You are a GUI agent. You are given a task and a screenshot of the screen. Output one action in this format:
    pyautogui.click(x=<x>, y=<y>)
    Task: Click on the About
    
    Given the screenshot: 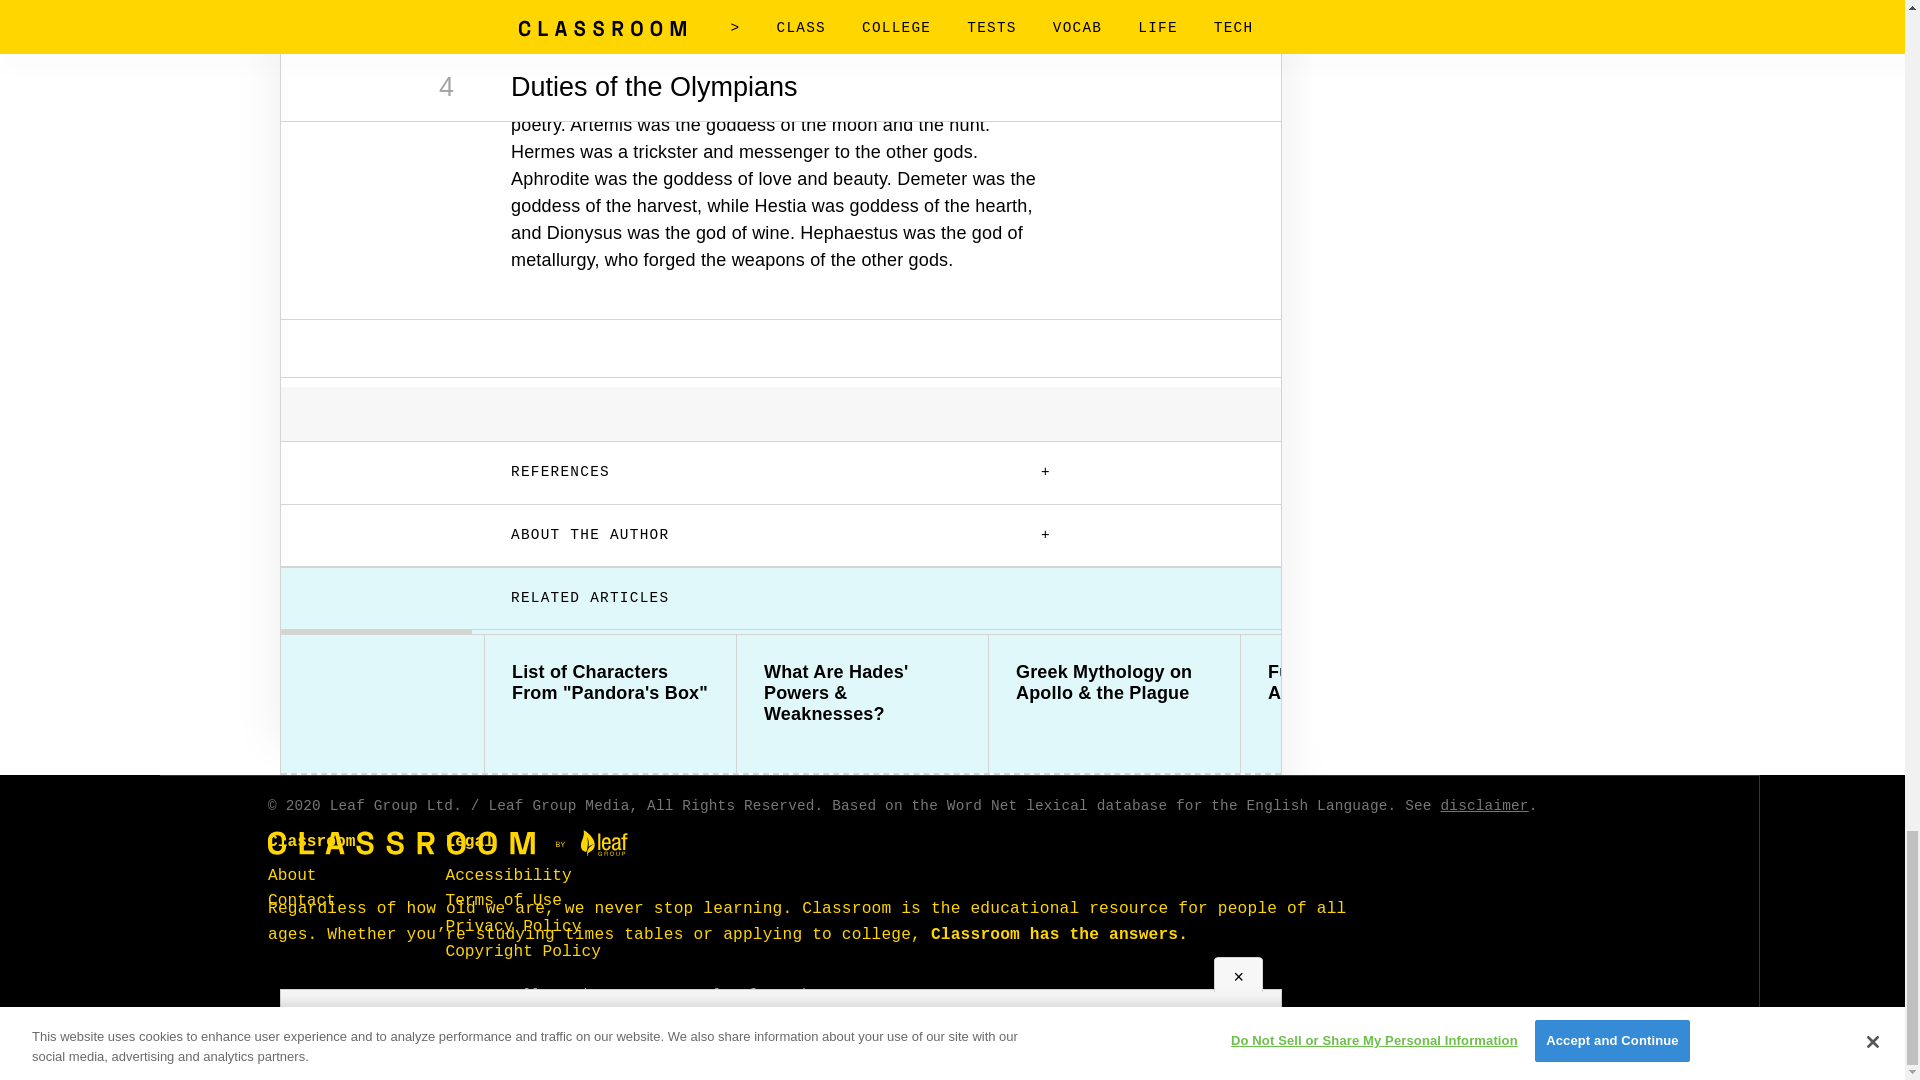 What is the action you would take?
    pyautogui.click(x=292, y=876)
    